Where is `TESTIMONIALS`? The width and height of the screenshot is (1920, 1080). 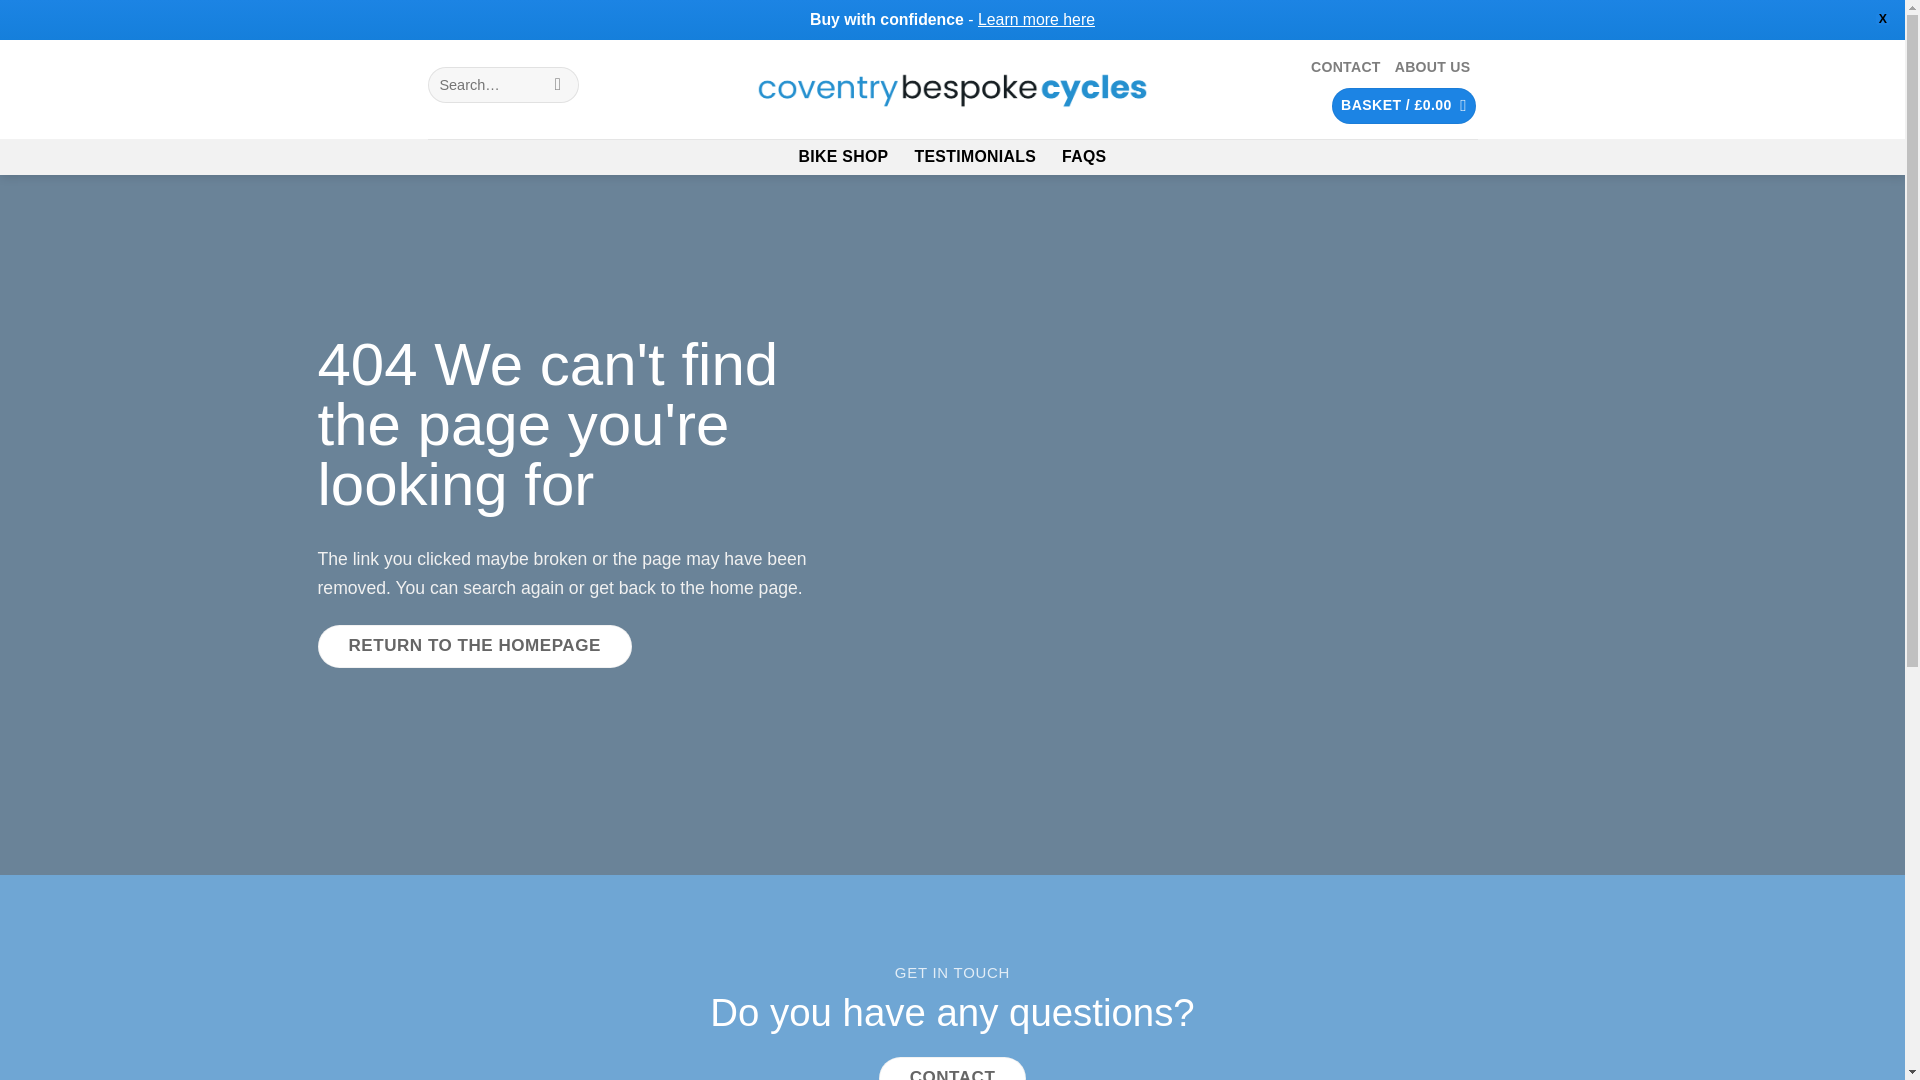 TESTIMONIALS is located at coordinates (974, 156).